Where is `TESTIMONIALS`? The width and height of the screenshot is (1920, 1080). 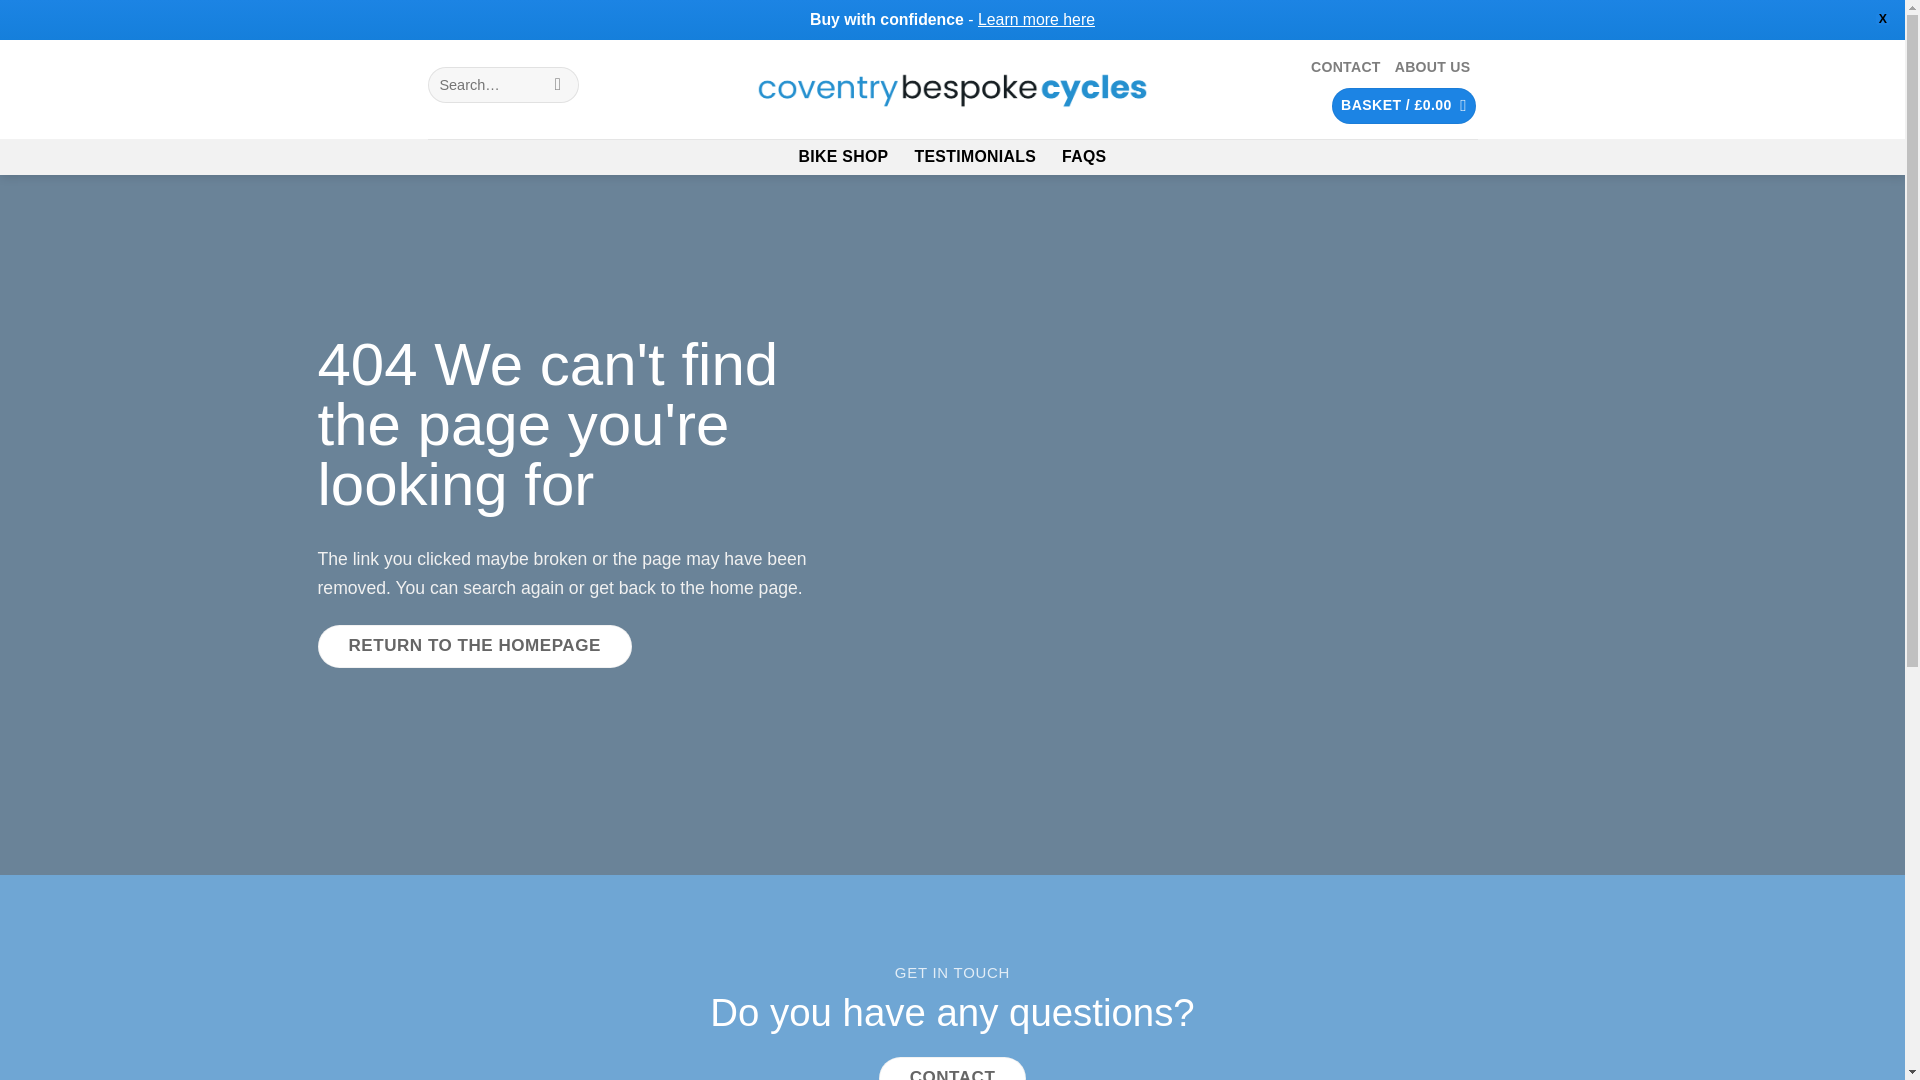 TESTIMONIALS is located at coordinates (974, 156).